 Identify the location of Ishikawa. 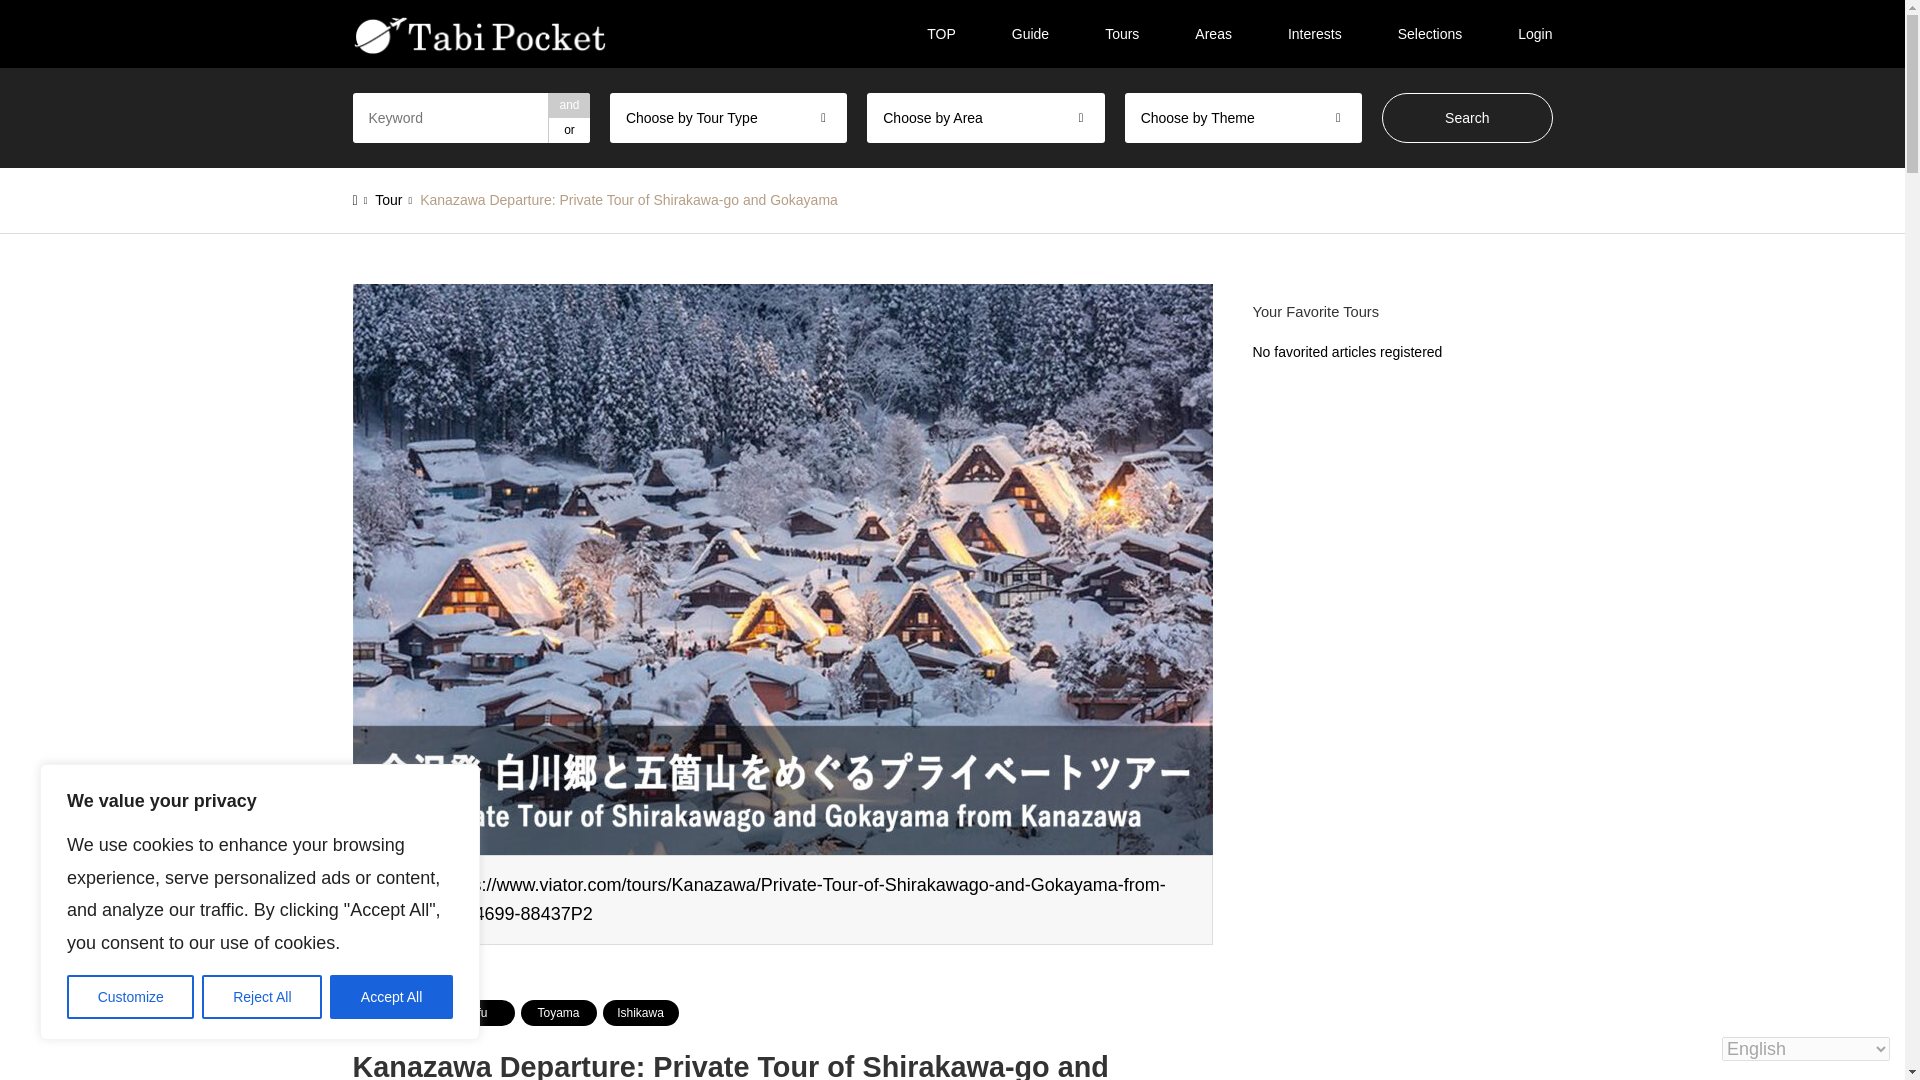
(640, 1013).